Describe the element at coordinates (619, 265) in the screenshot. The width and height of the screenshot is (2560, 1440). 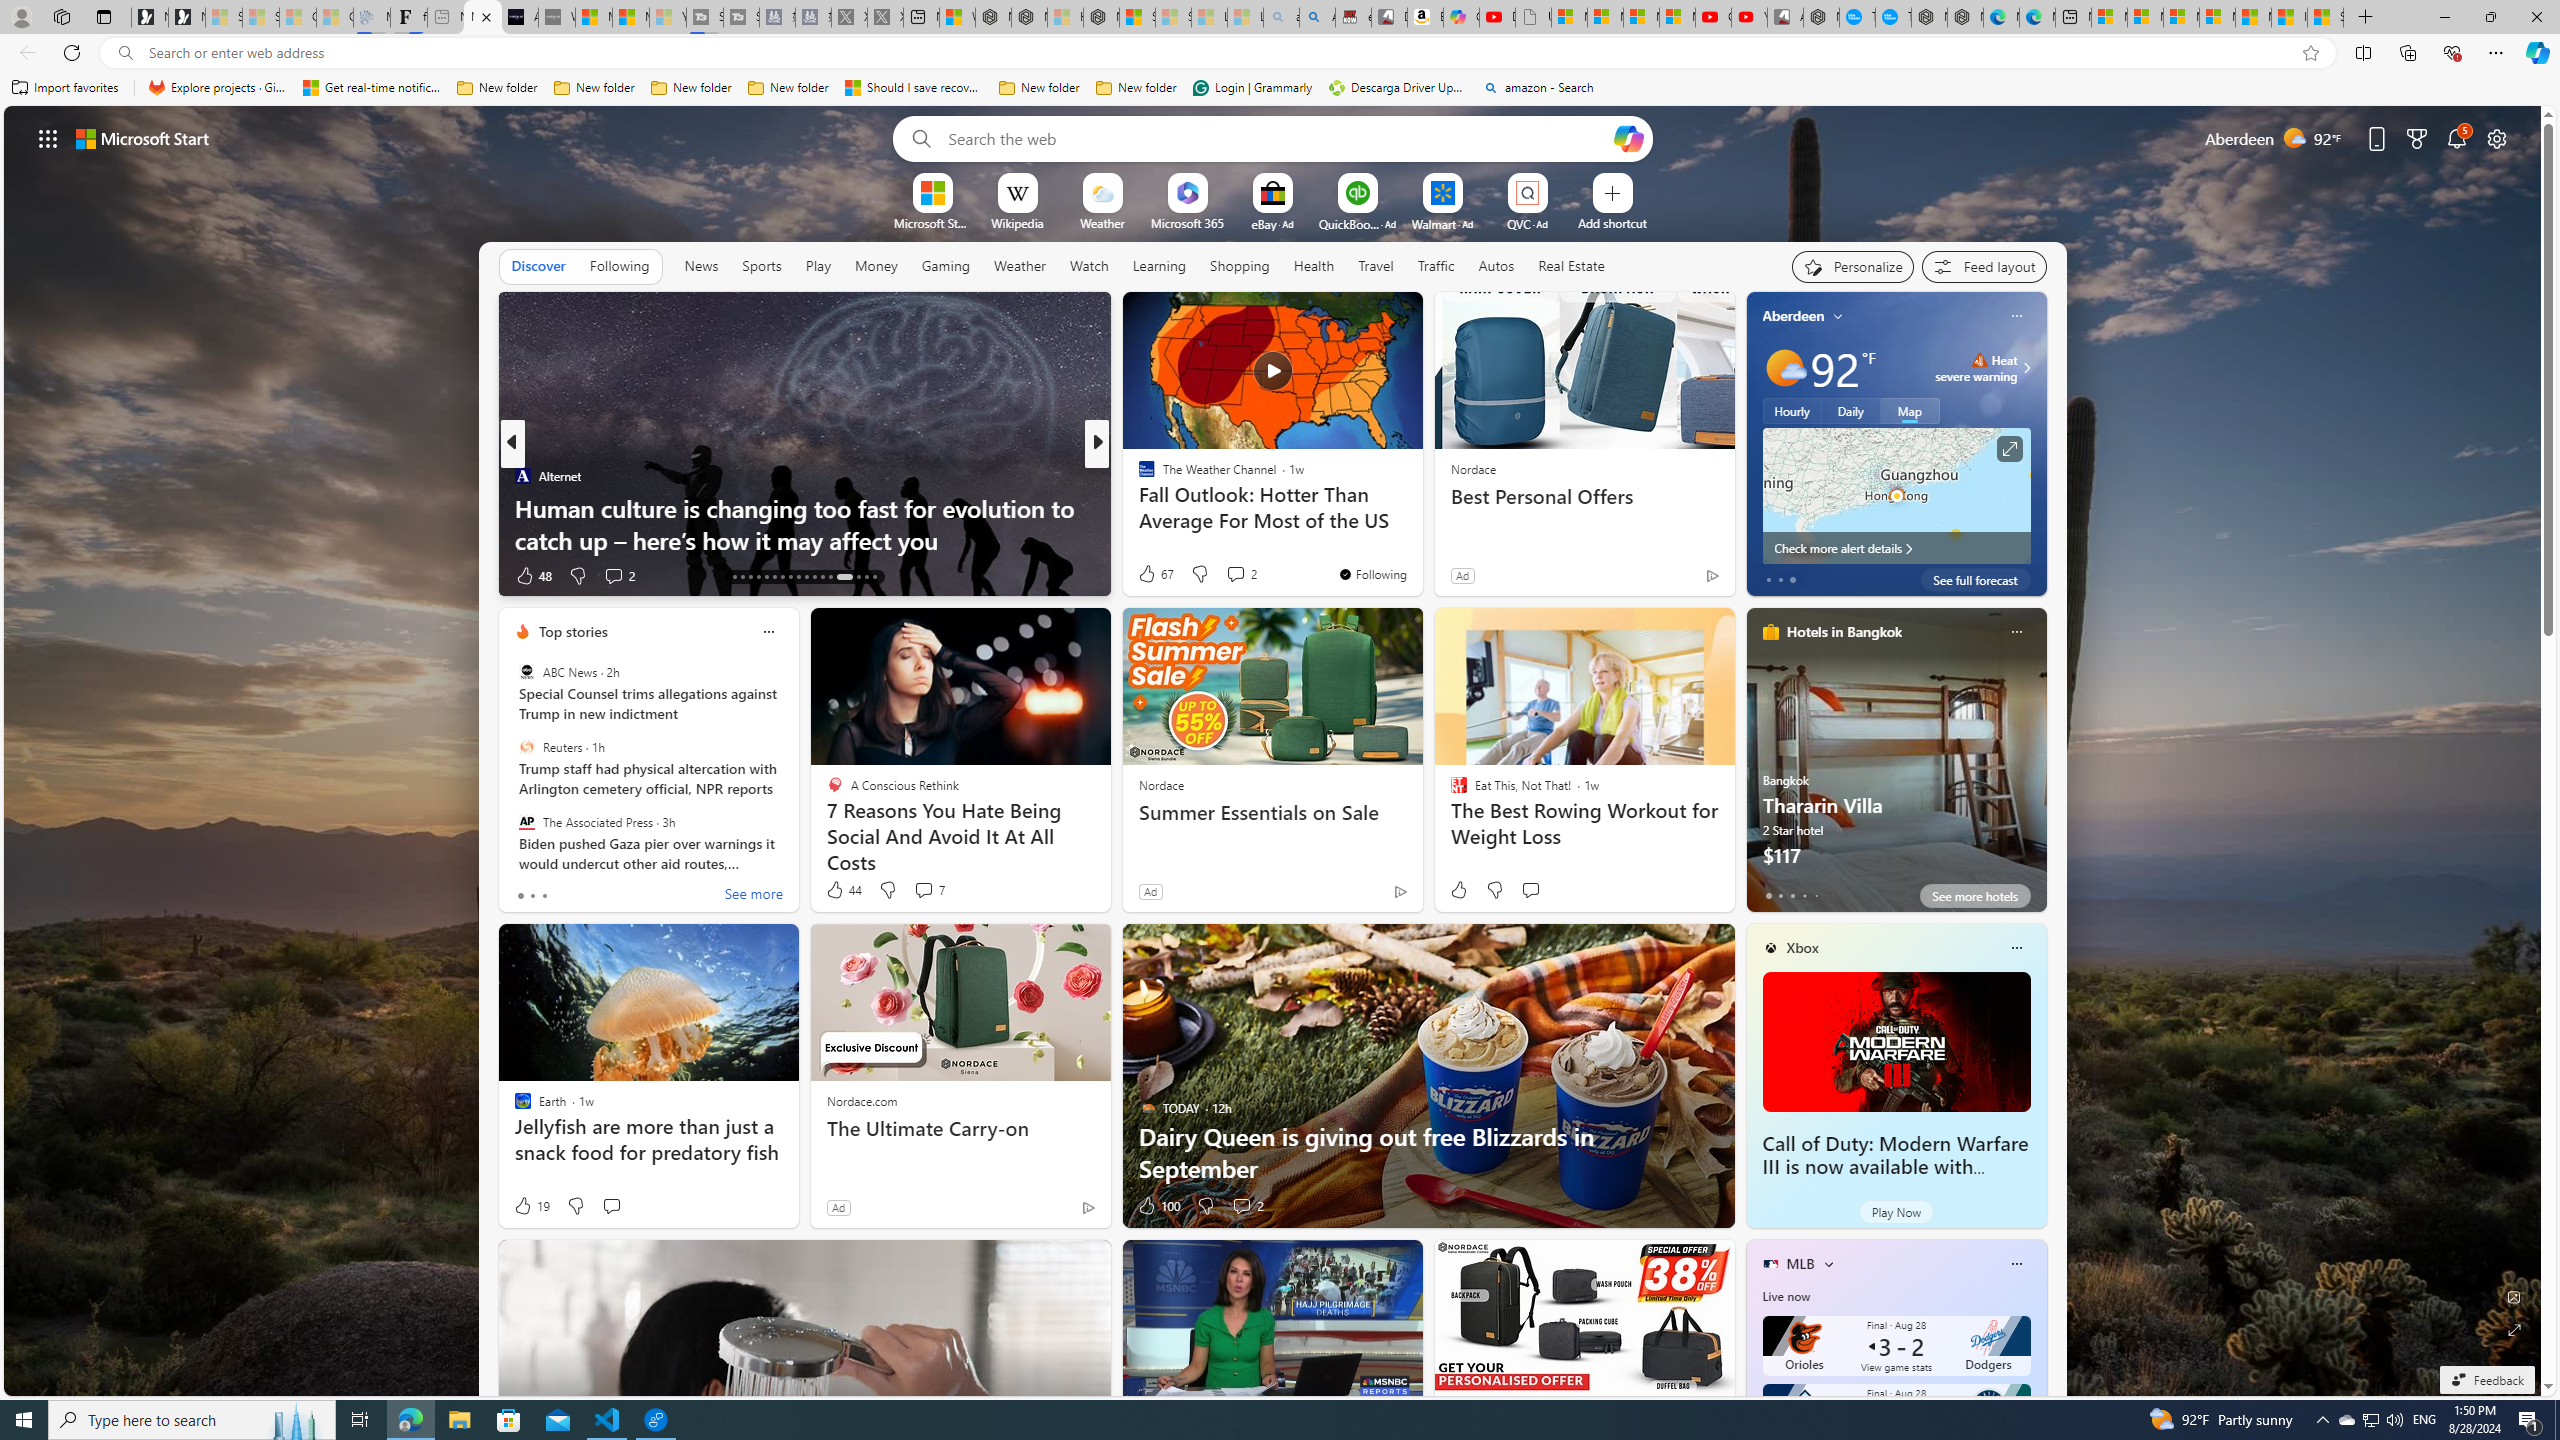
I see `Following` at that location.